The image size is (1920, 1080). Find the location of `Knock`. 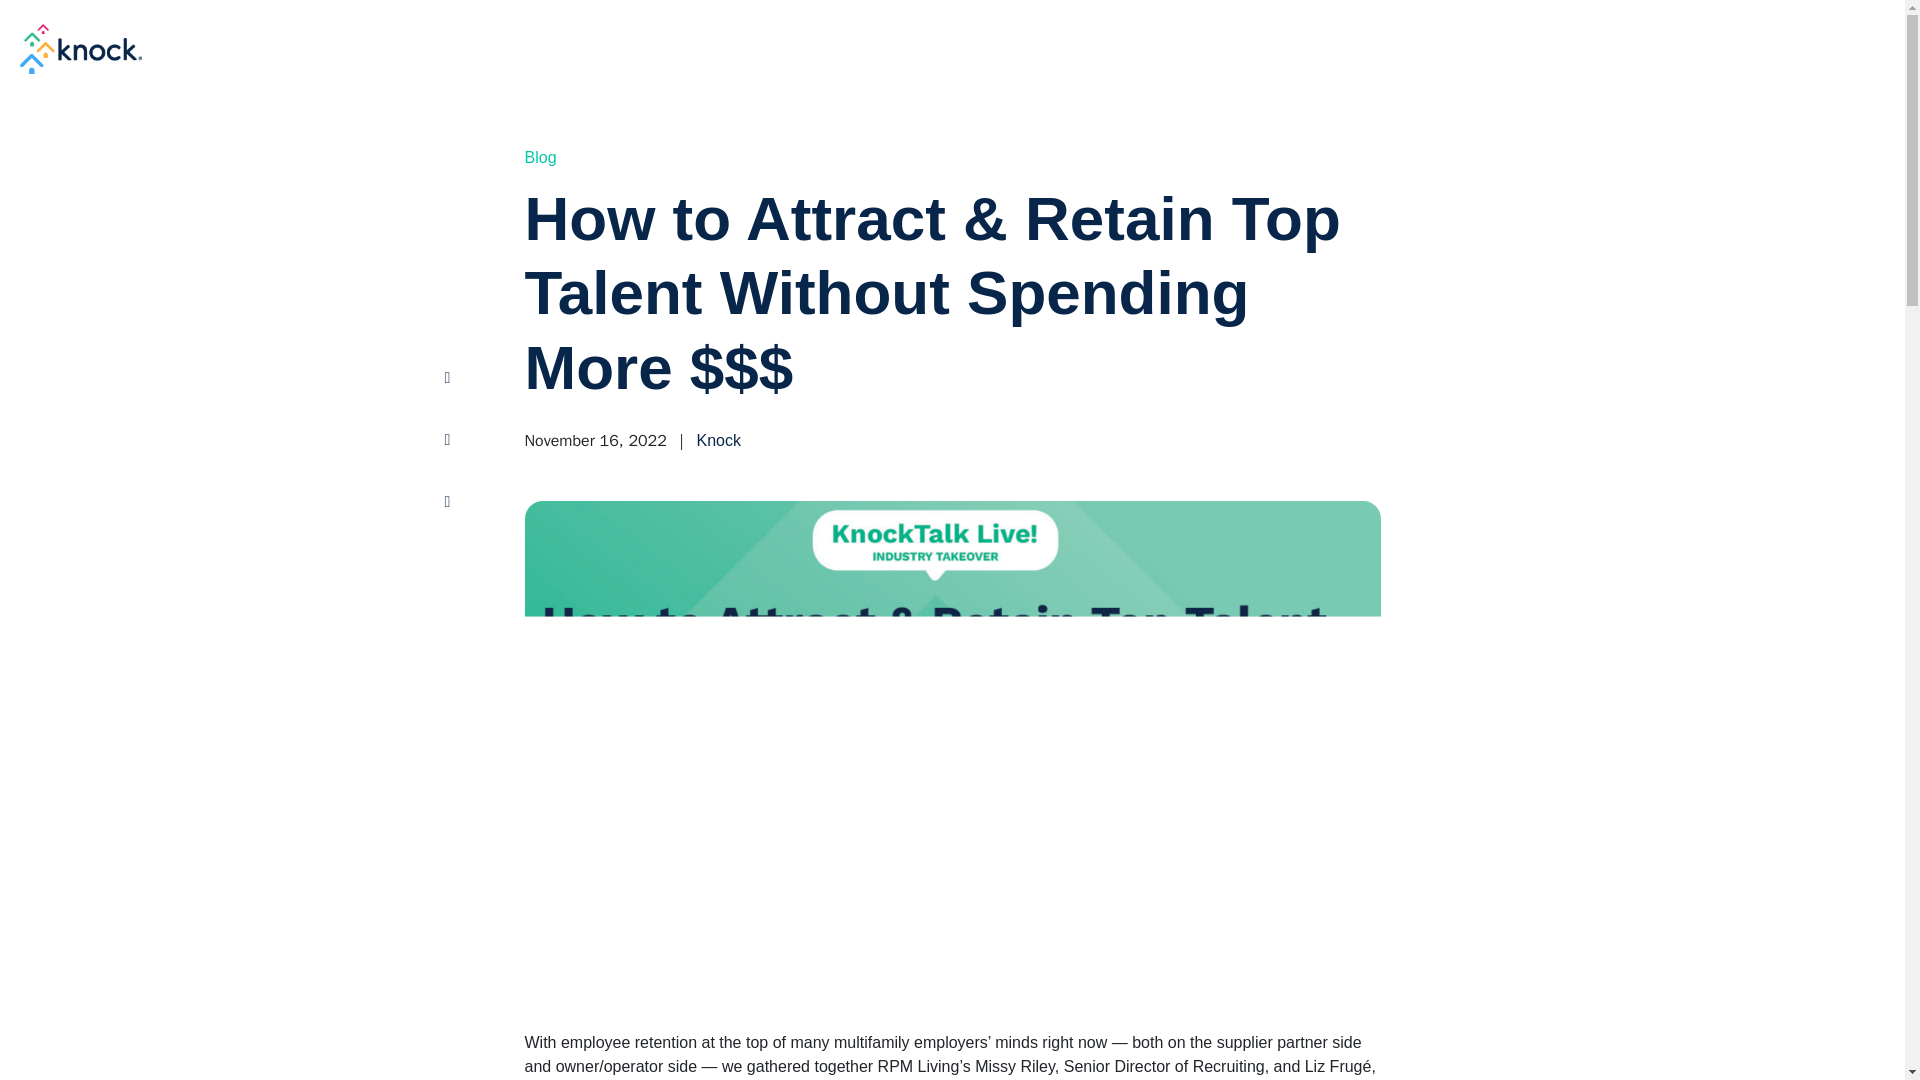

Knock is located at coordinates (80, 48).